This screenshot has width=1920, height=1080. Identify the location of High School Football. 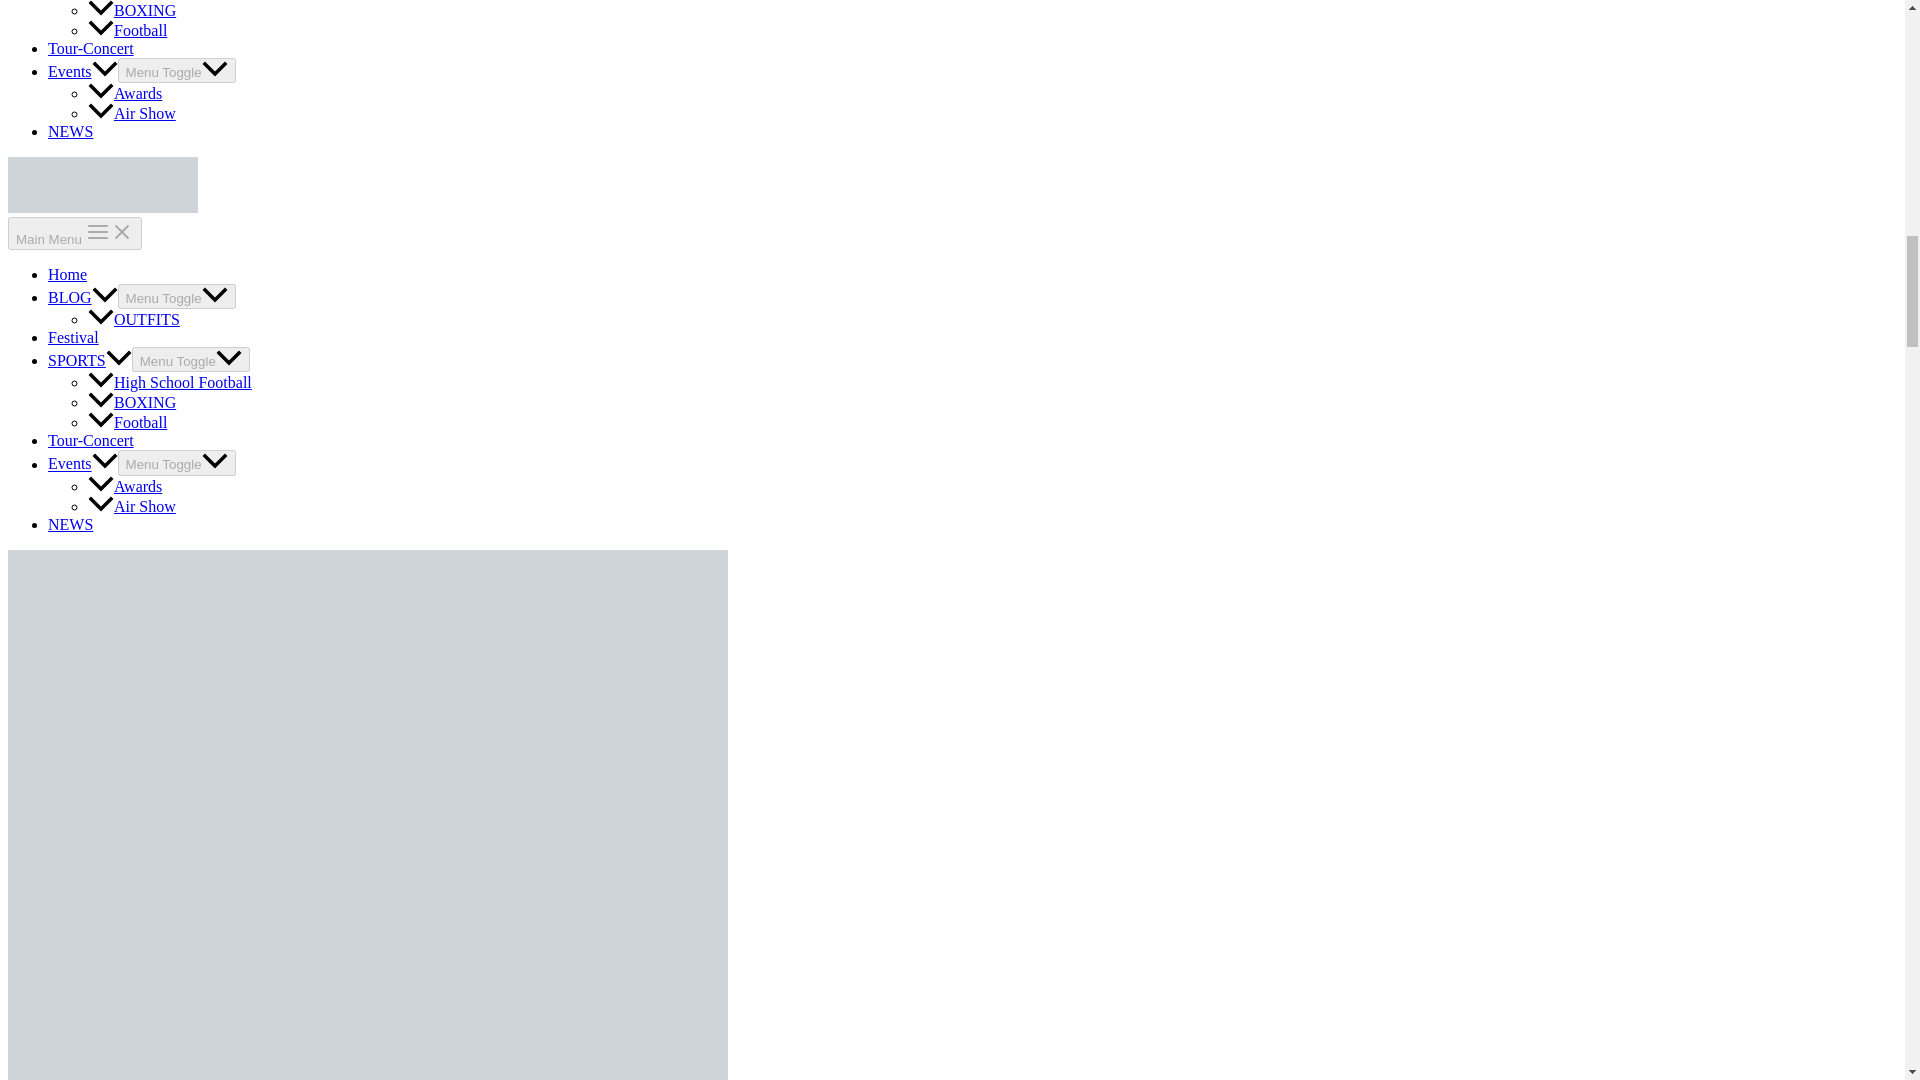
(170, 382).